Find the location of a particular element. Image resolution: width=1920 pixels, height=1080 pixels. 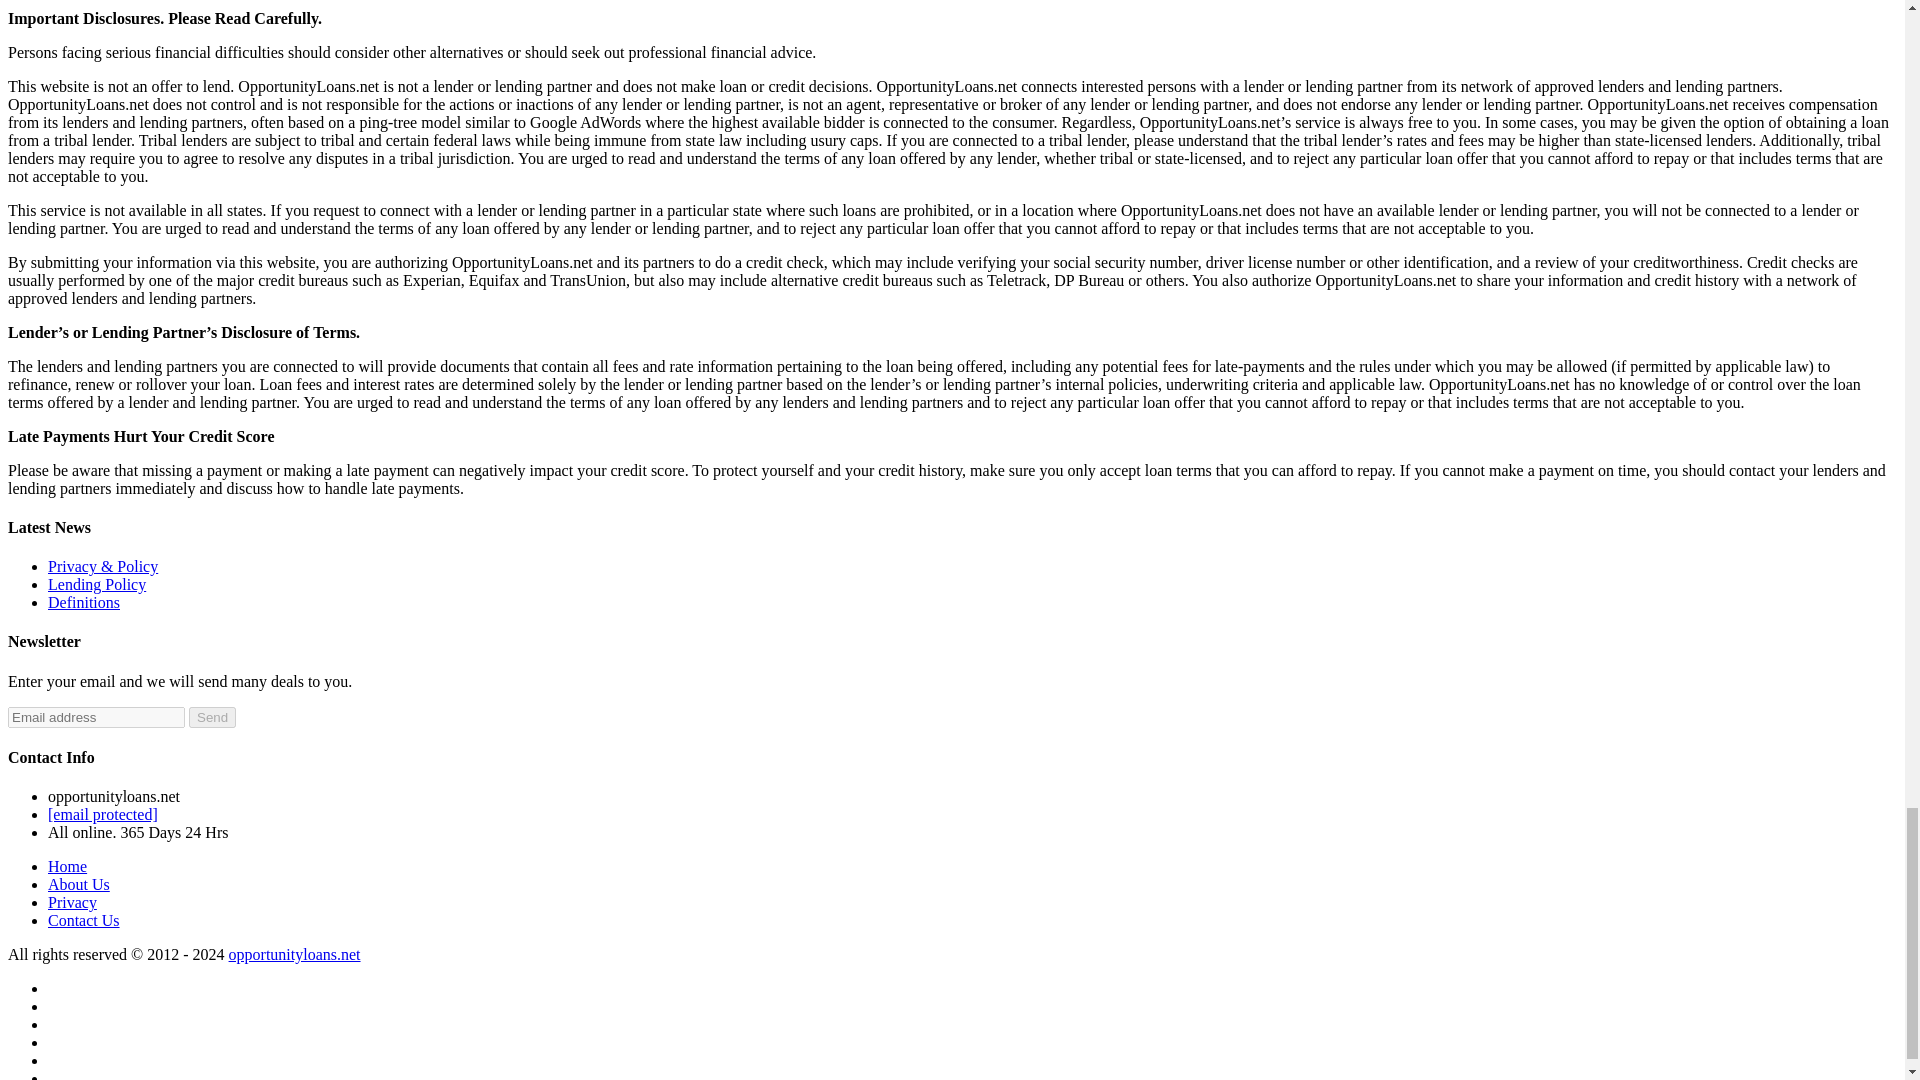

Home is located at coordinates (67, 866).